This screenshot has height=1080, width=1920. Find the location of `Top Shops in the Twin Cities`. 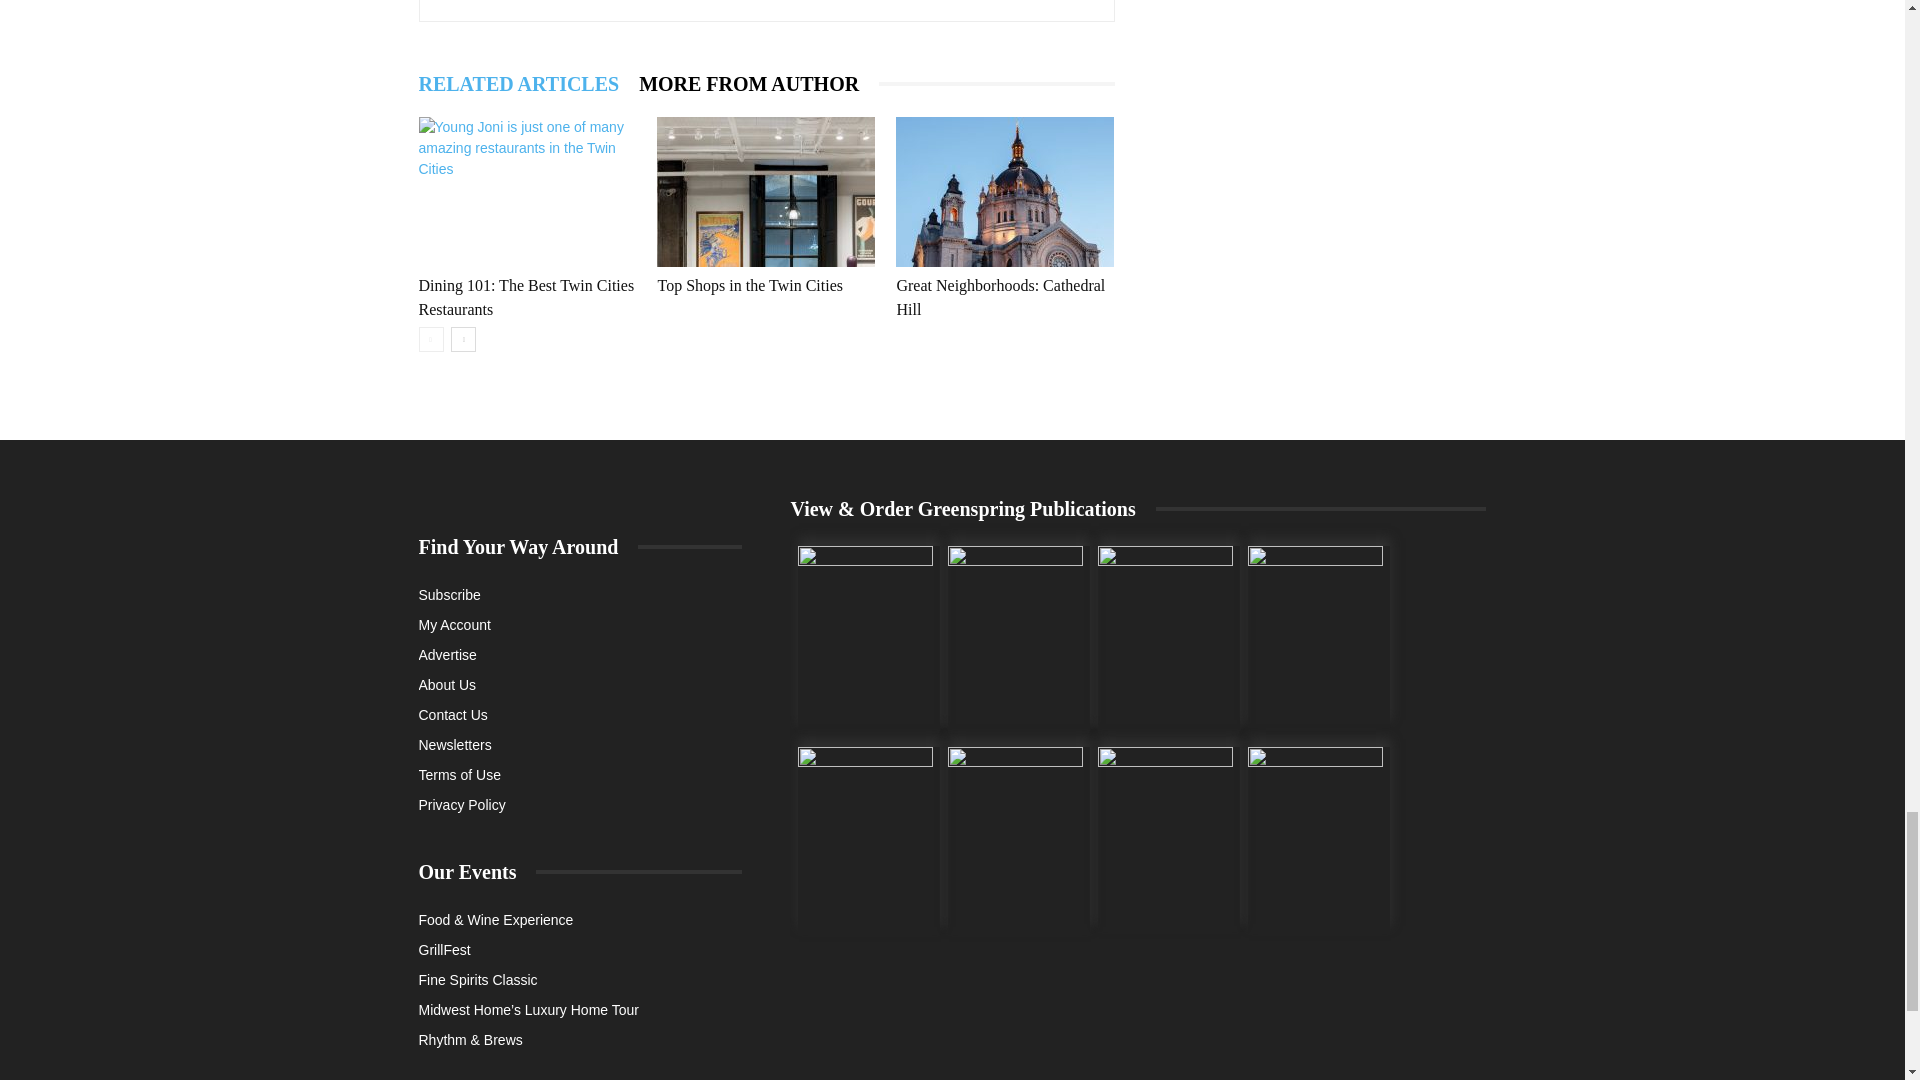

Top Shops in the Twin Cities is located at coordinates (749, 284).